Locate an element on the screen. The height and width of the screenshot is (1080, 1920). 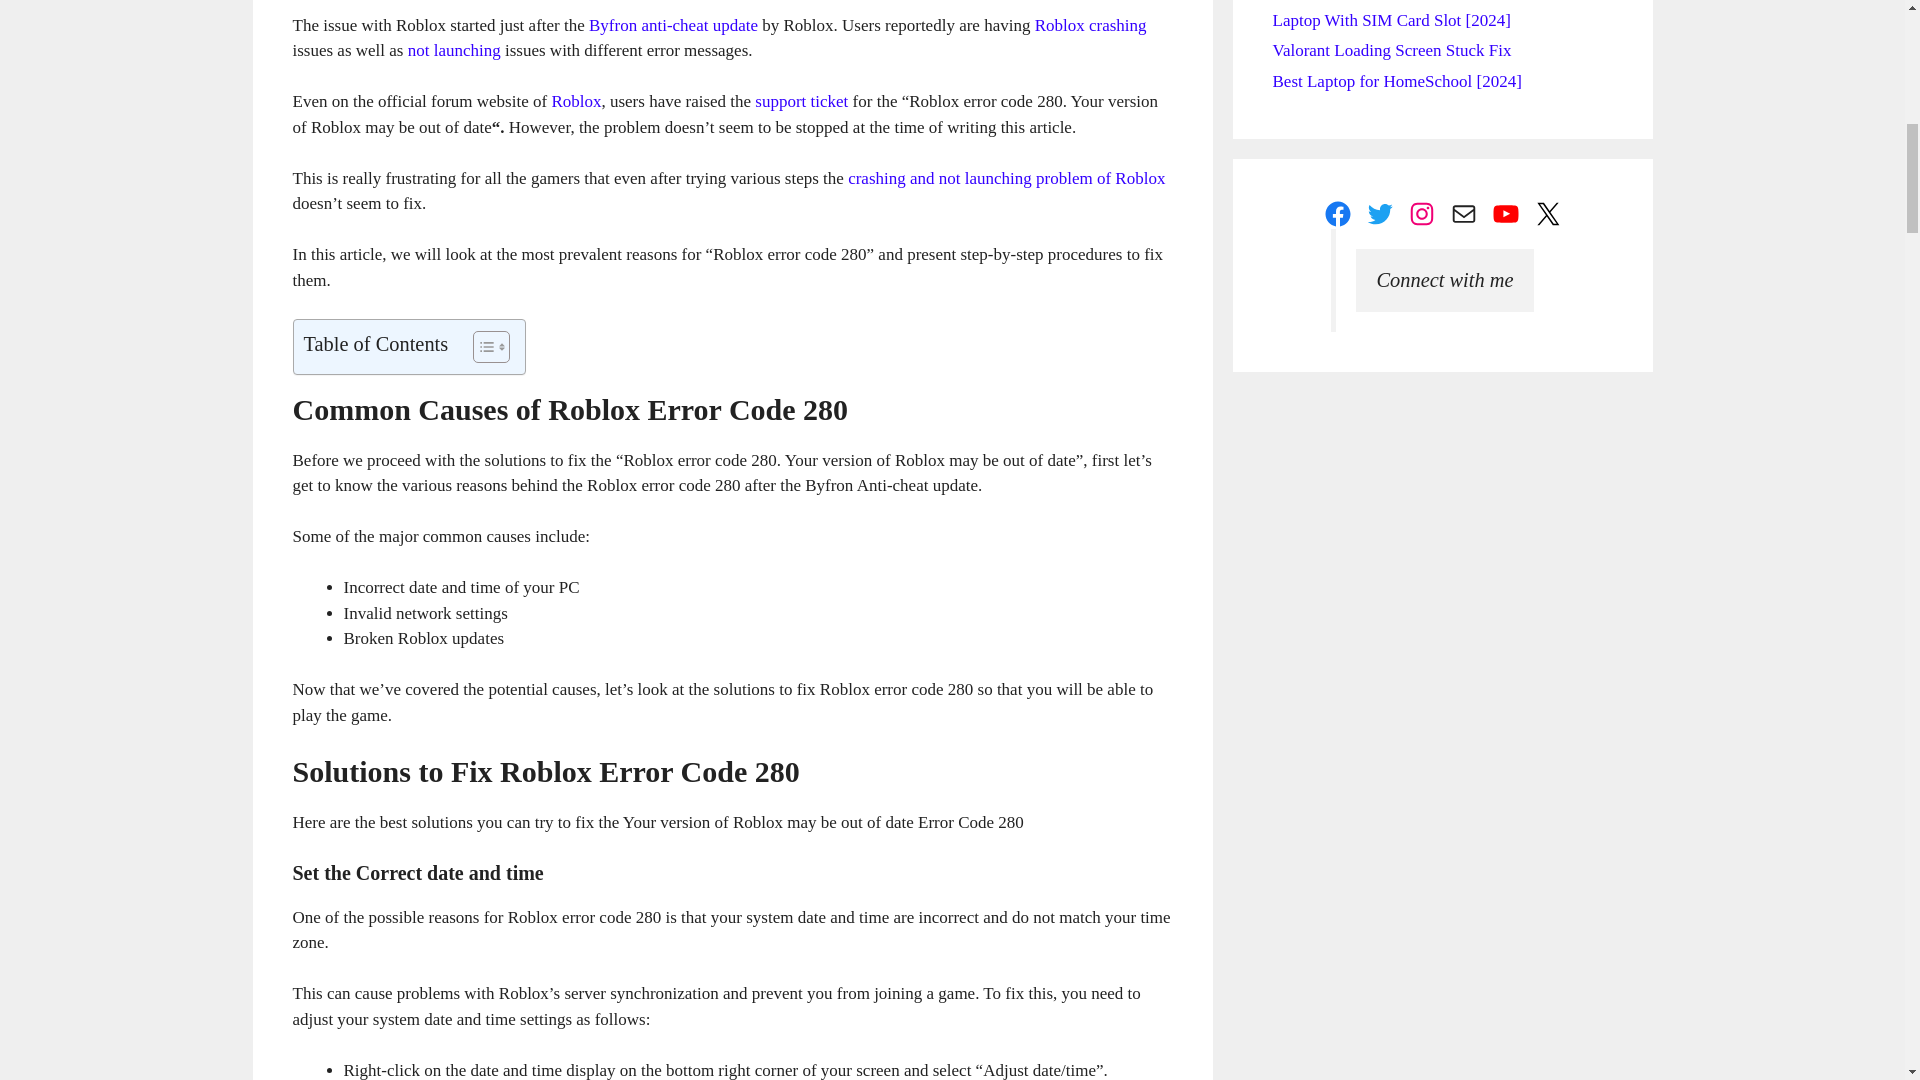
Roblox is located at coordinates (576, 101).